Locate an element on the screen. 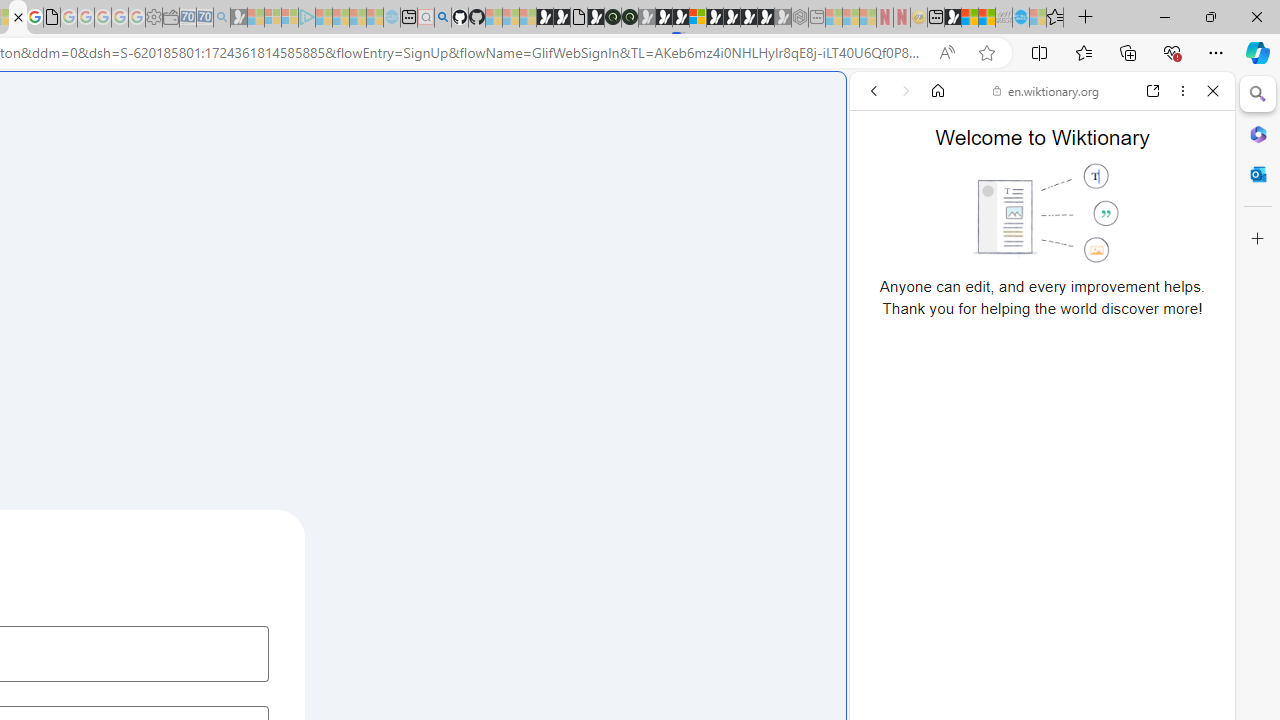 This screenshot has width=1280, height=720. Wiktionary is located at coordinates (1034, 669).